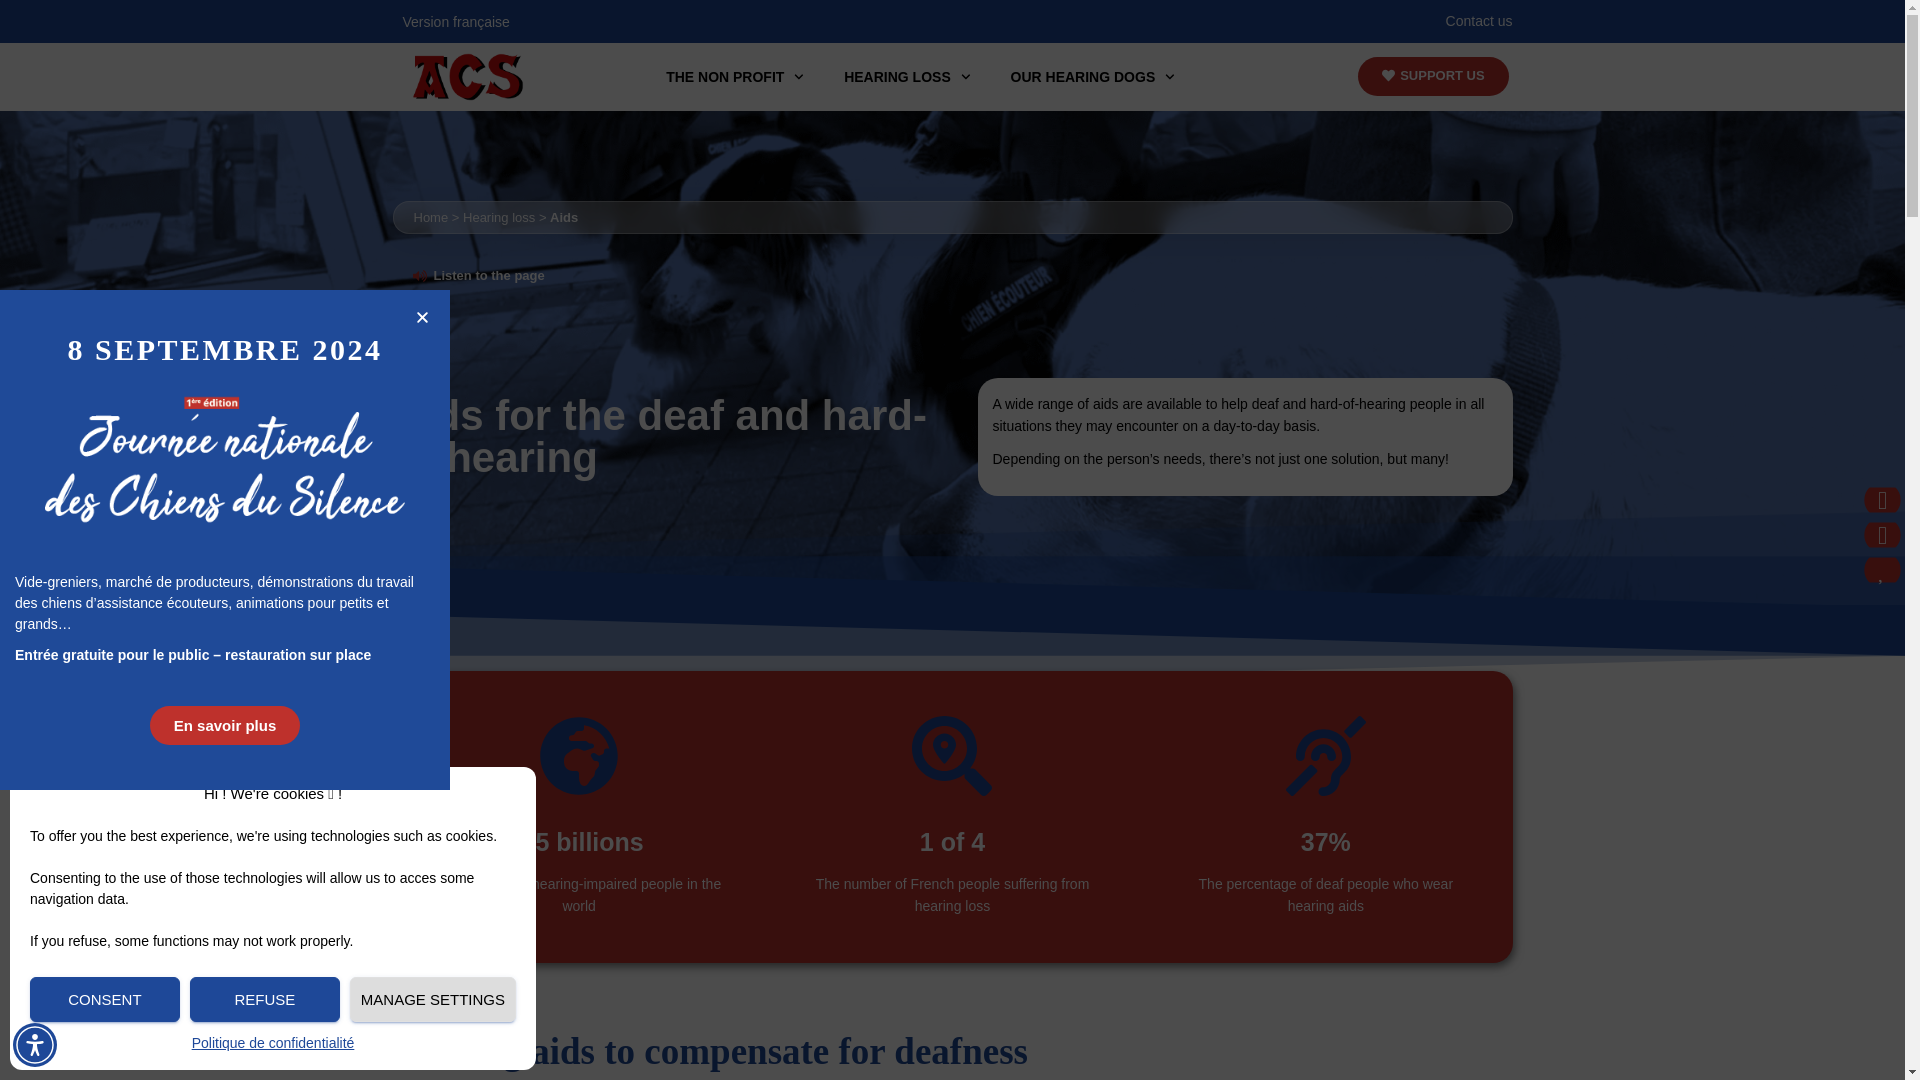 The width and height of the screenshot is (1920, 1080). Describe the element at coordinates (432, 999) in the screenshot. I see `MANAGE SETTINGS` at that location.